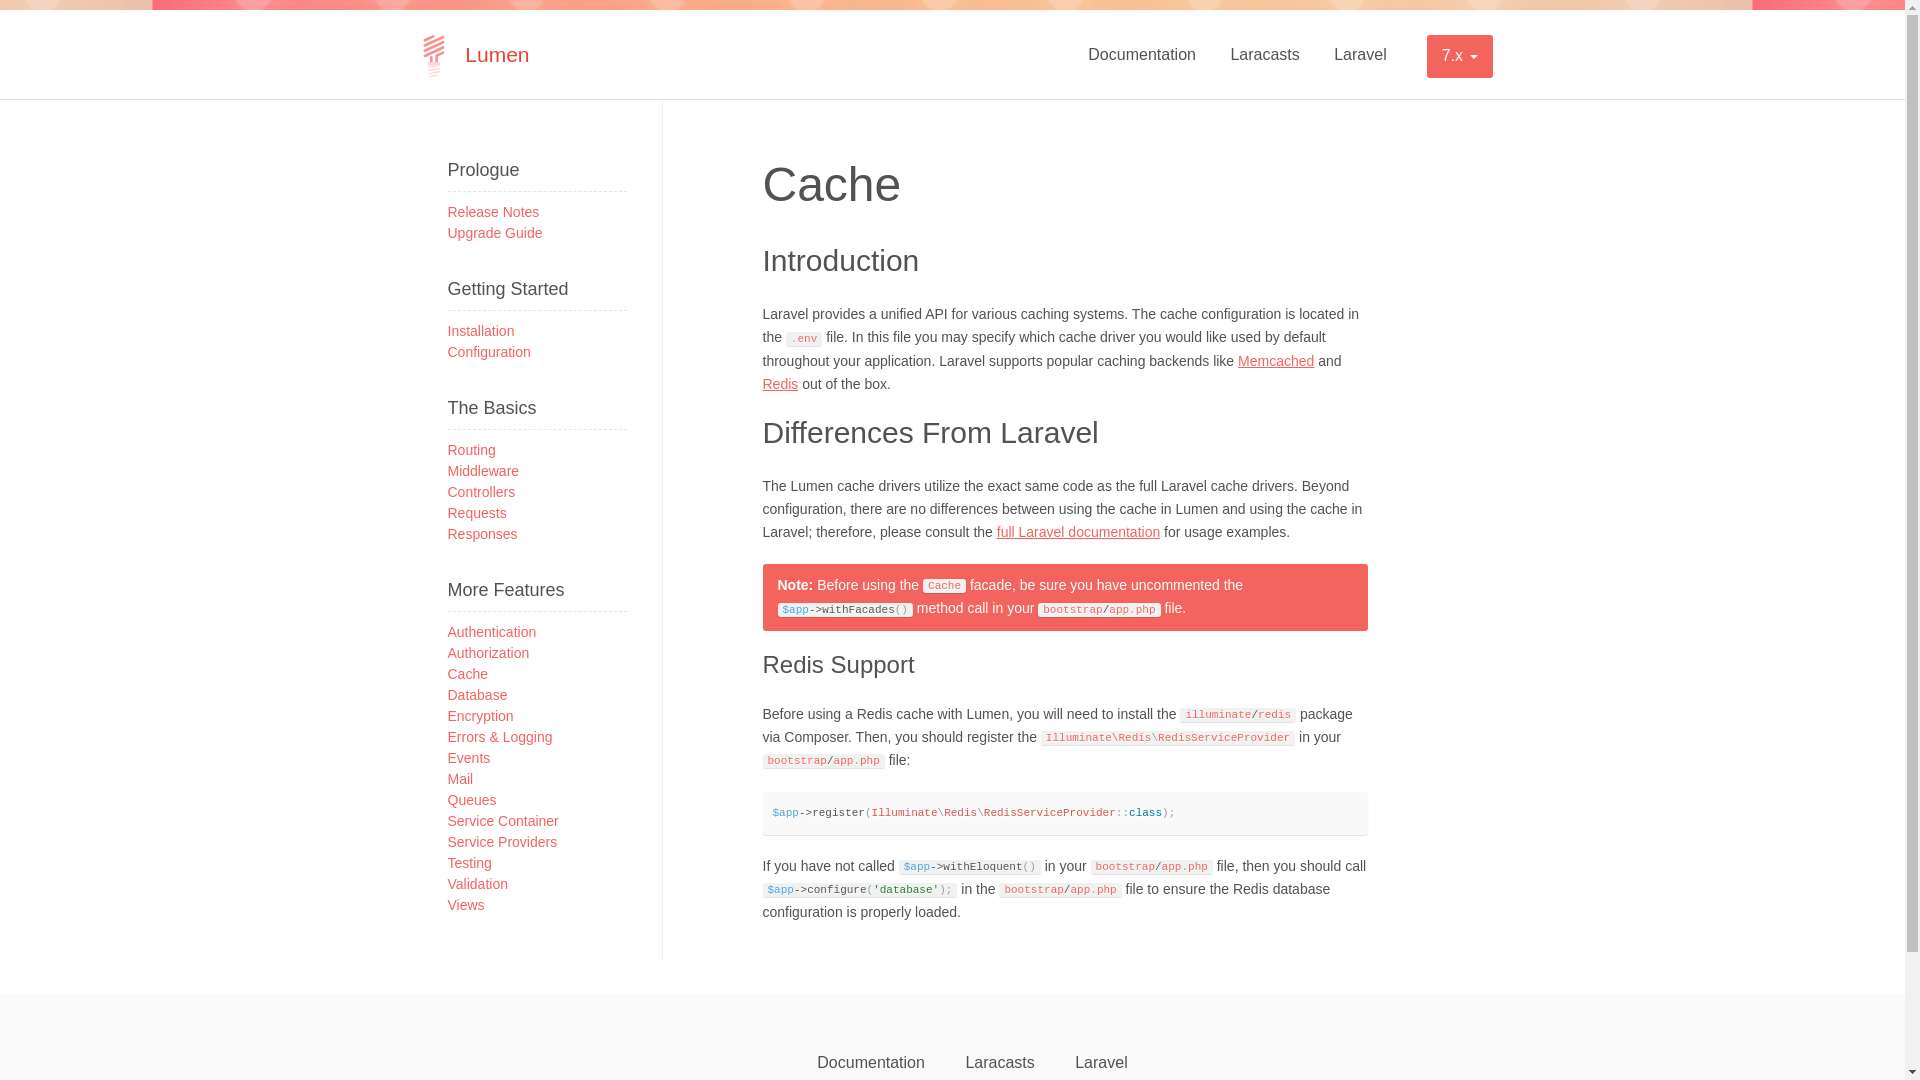 This screenshot has height=1080, width=1920. What do you see at coordinates (474, 54) in the screenshot?
I see `Lumen` at bounding box center [474, 54].